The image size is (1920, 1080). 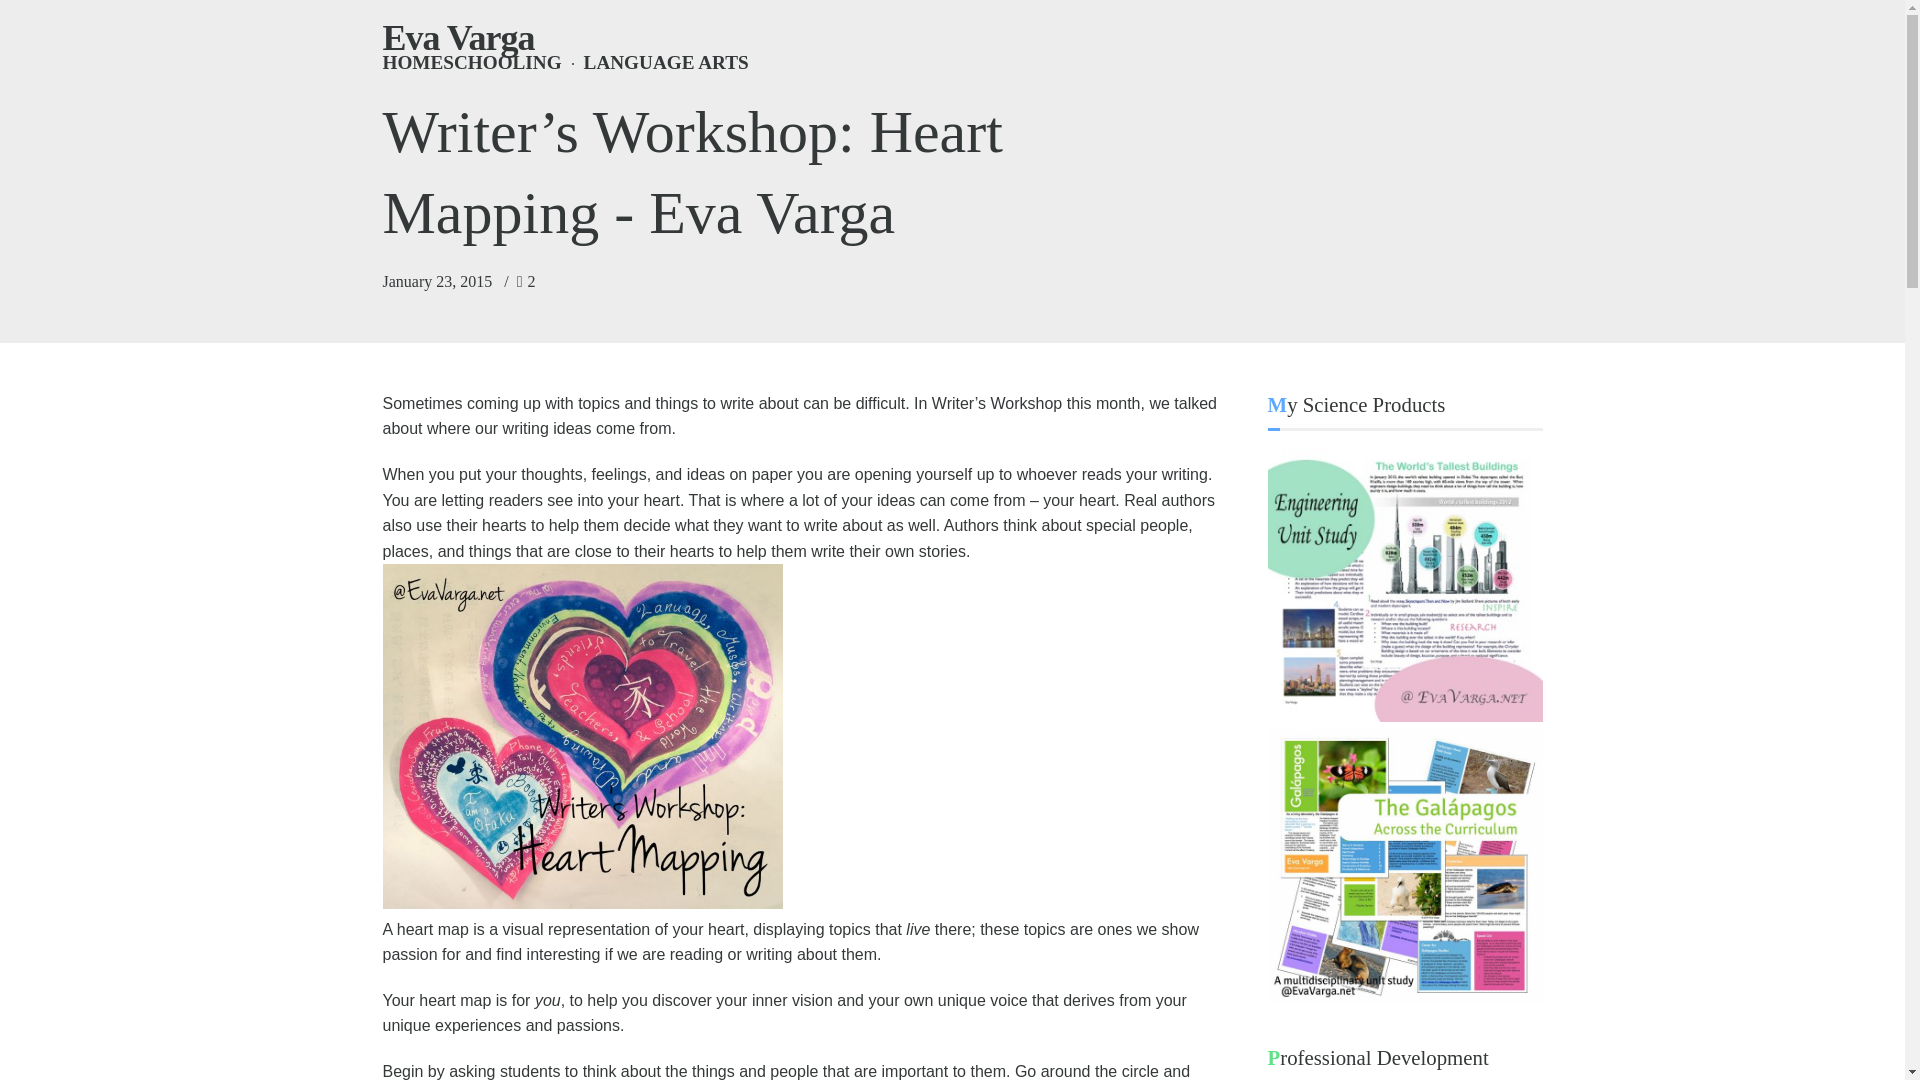 What do you see at coordinates (458, 38) in the screenshot?
I see `Eva Varga` at bounding box center [458, 38].